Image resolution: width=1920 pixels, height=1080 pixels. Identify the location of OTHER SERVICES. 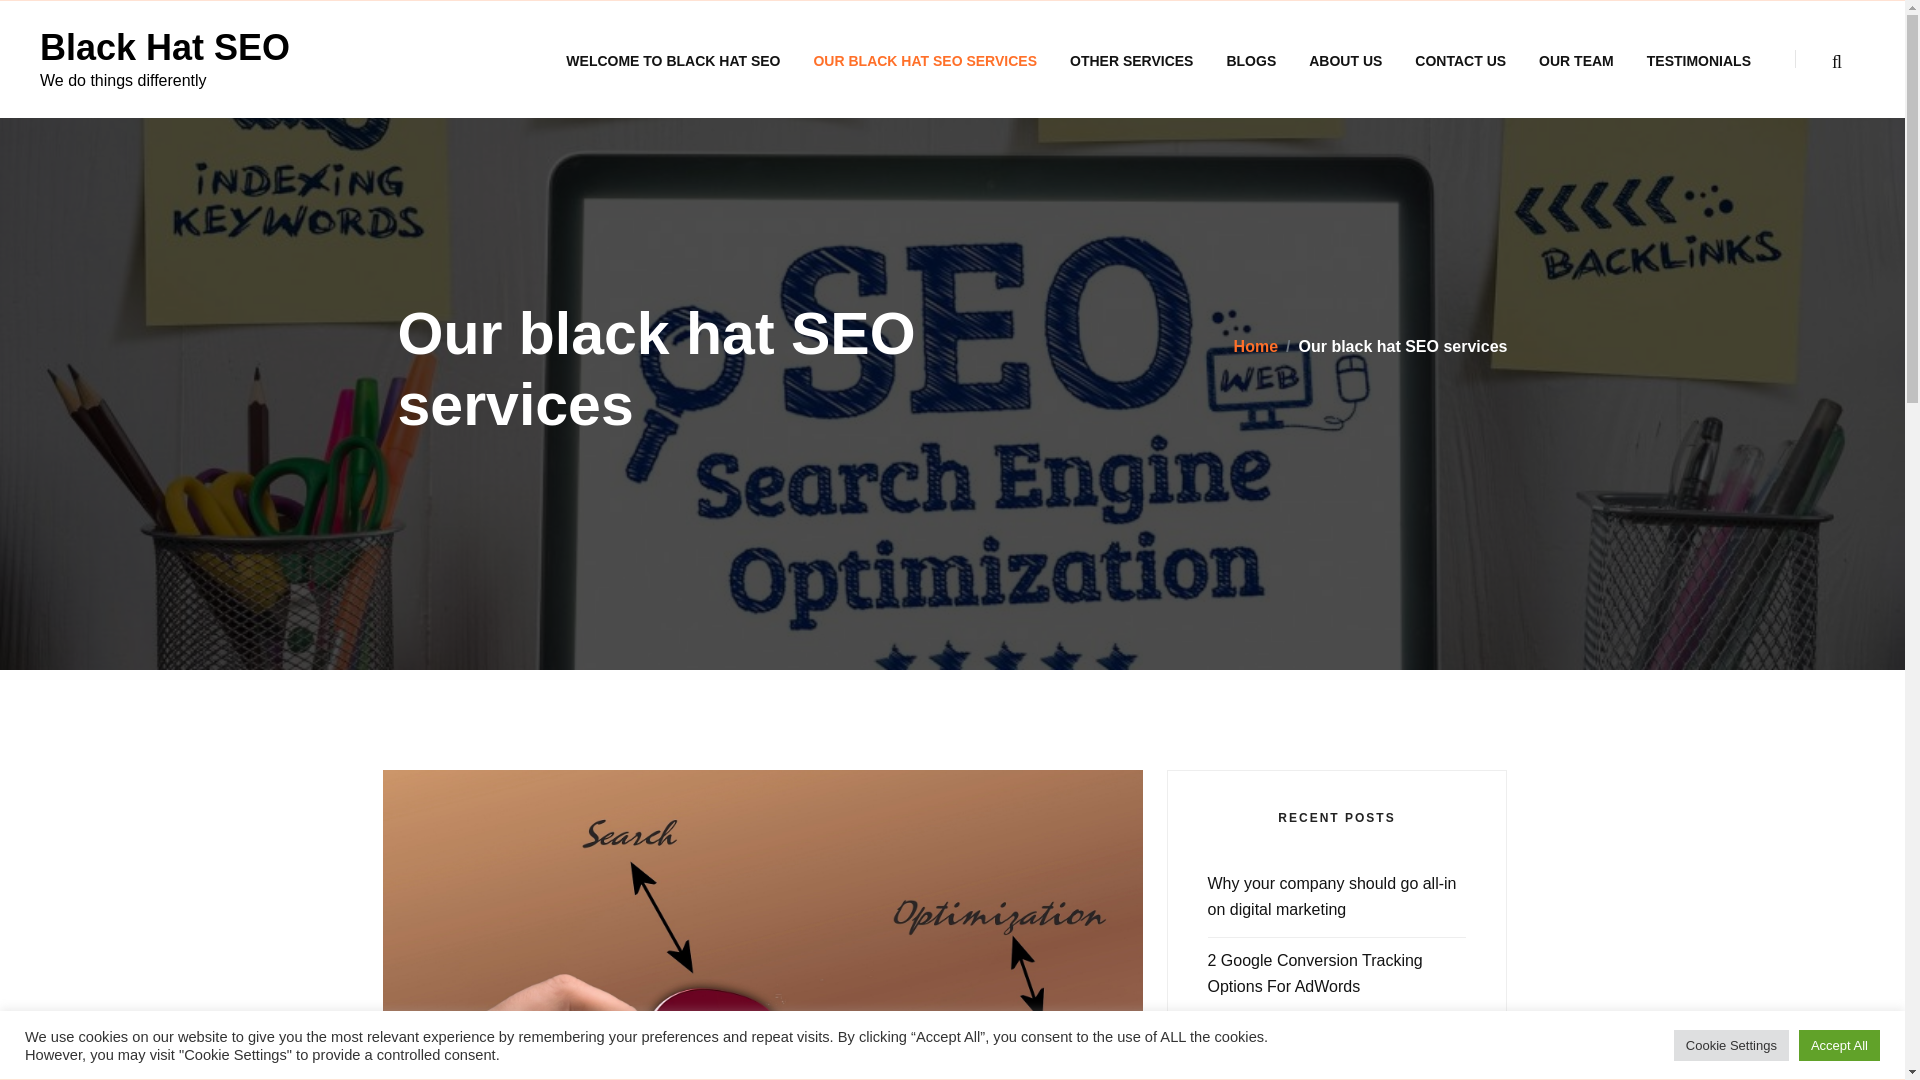
(1132, 61).